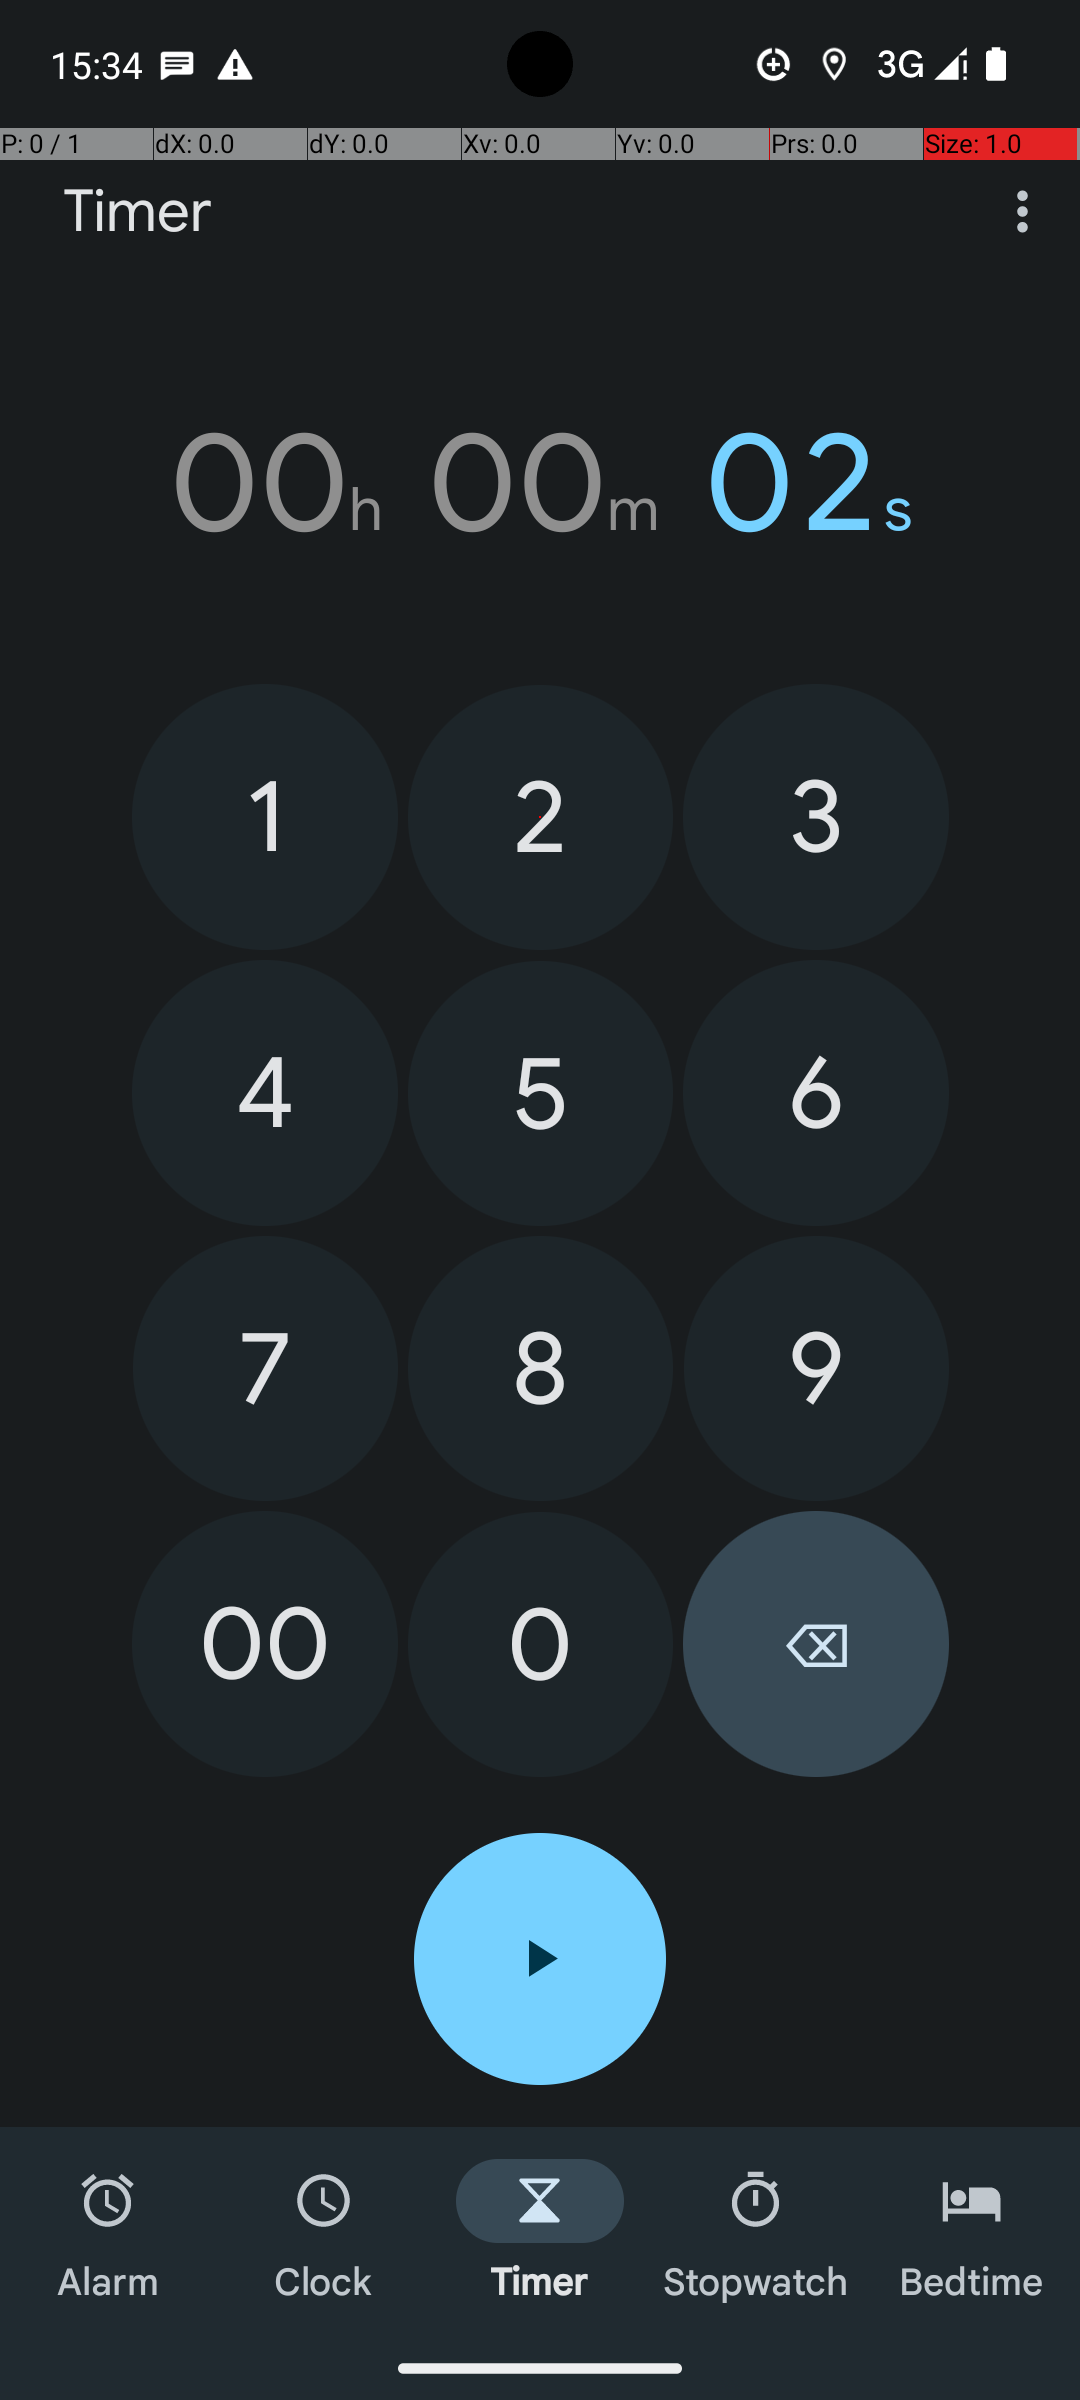 The width and height of the screenshot is (1080, 2400). Describe the element at coordinates (540, 1094) in the screenshot. I see `5` at that location.